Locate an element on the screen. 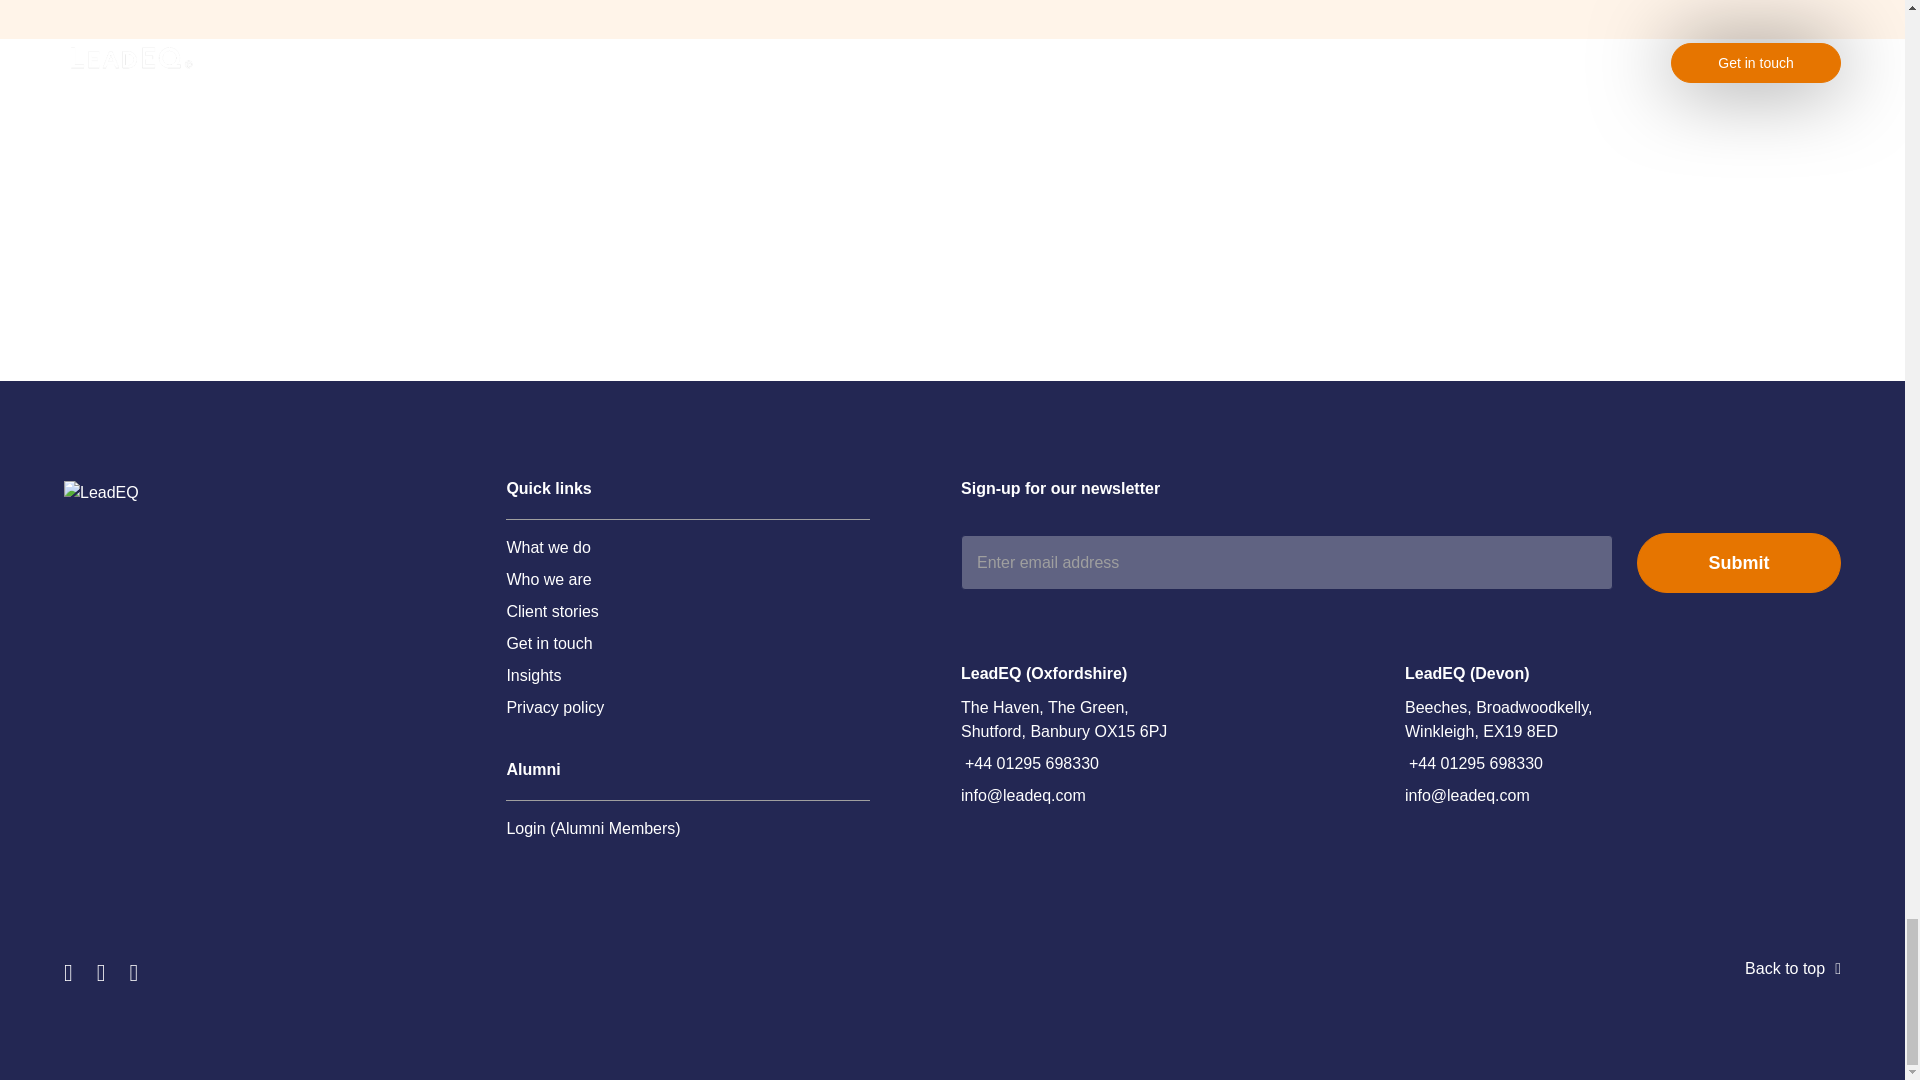 The image size is (1920, 1080). Privacy policy is located at coordinates (555, 708).